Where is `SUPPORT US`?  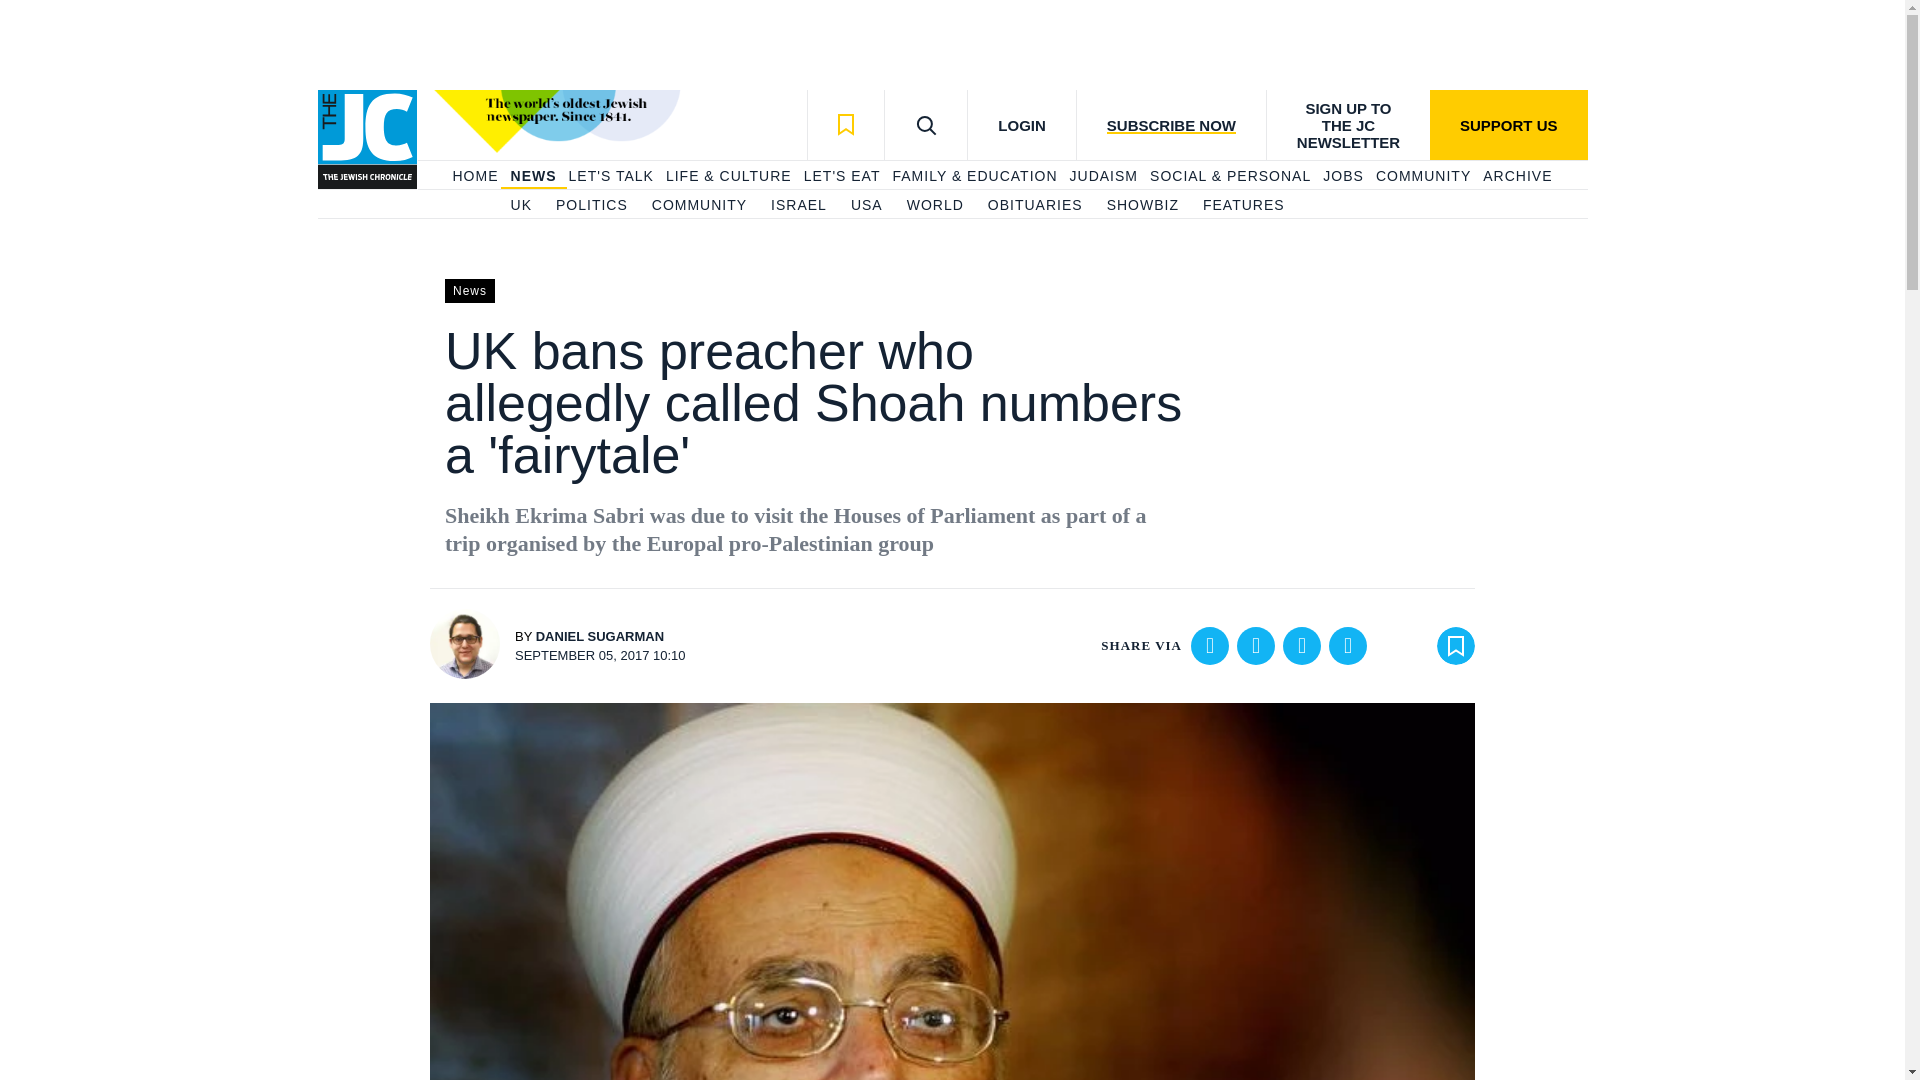 SUPPORT US is located at coordinates (1508, 124).